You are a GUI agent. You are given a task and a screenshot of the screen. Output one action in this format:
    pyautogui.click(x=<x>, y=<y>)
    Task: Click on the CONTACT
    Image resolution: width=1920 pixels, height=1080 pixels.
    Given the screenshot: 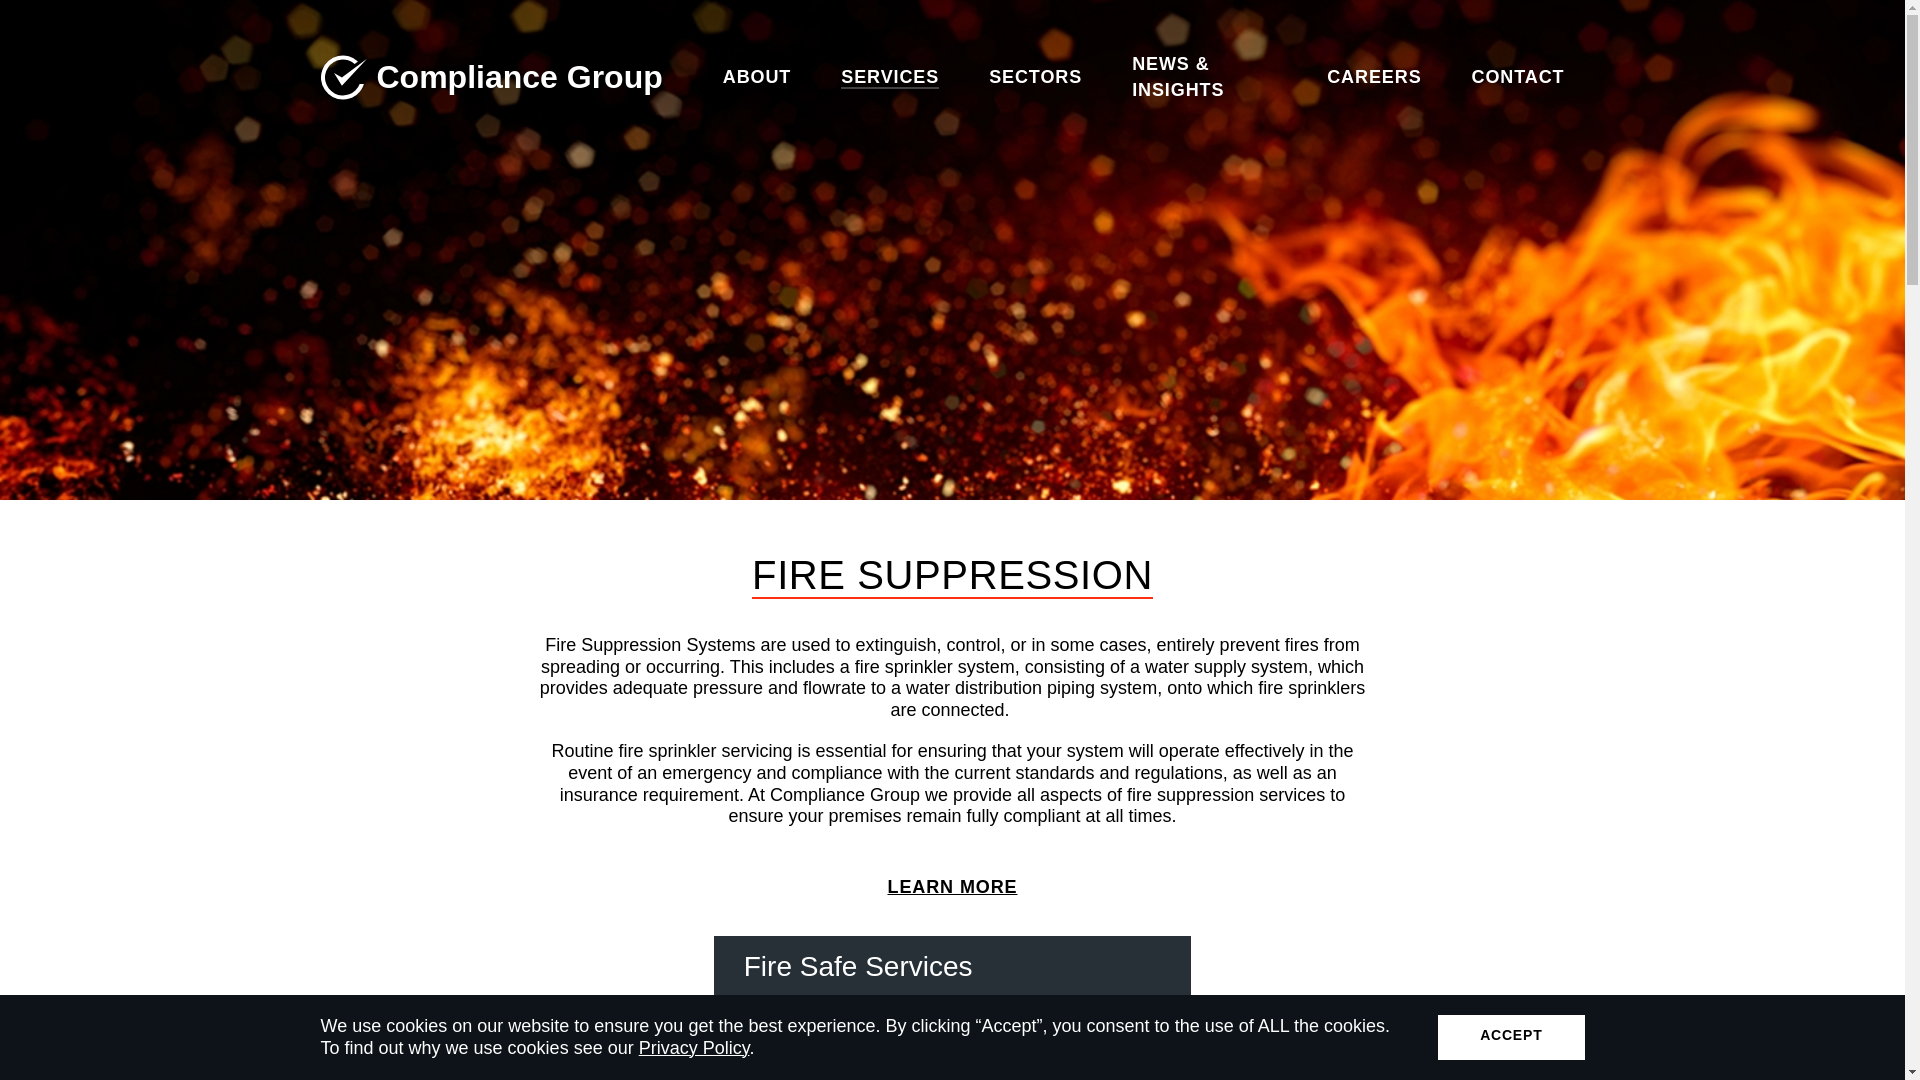 What is the action you would take?
    pyautogui.click(x=1518, y=76)
    